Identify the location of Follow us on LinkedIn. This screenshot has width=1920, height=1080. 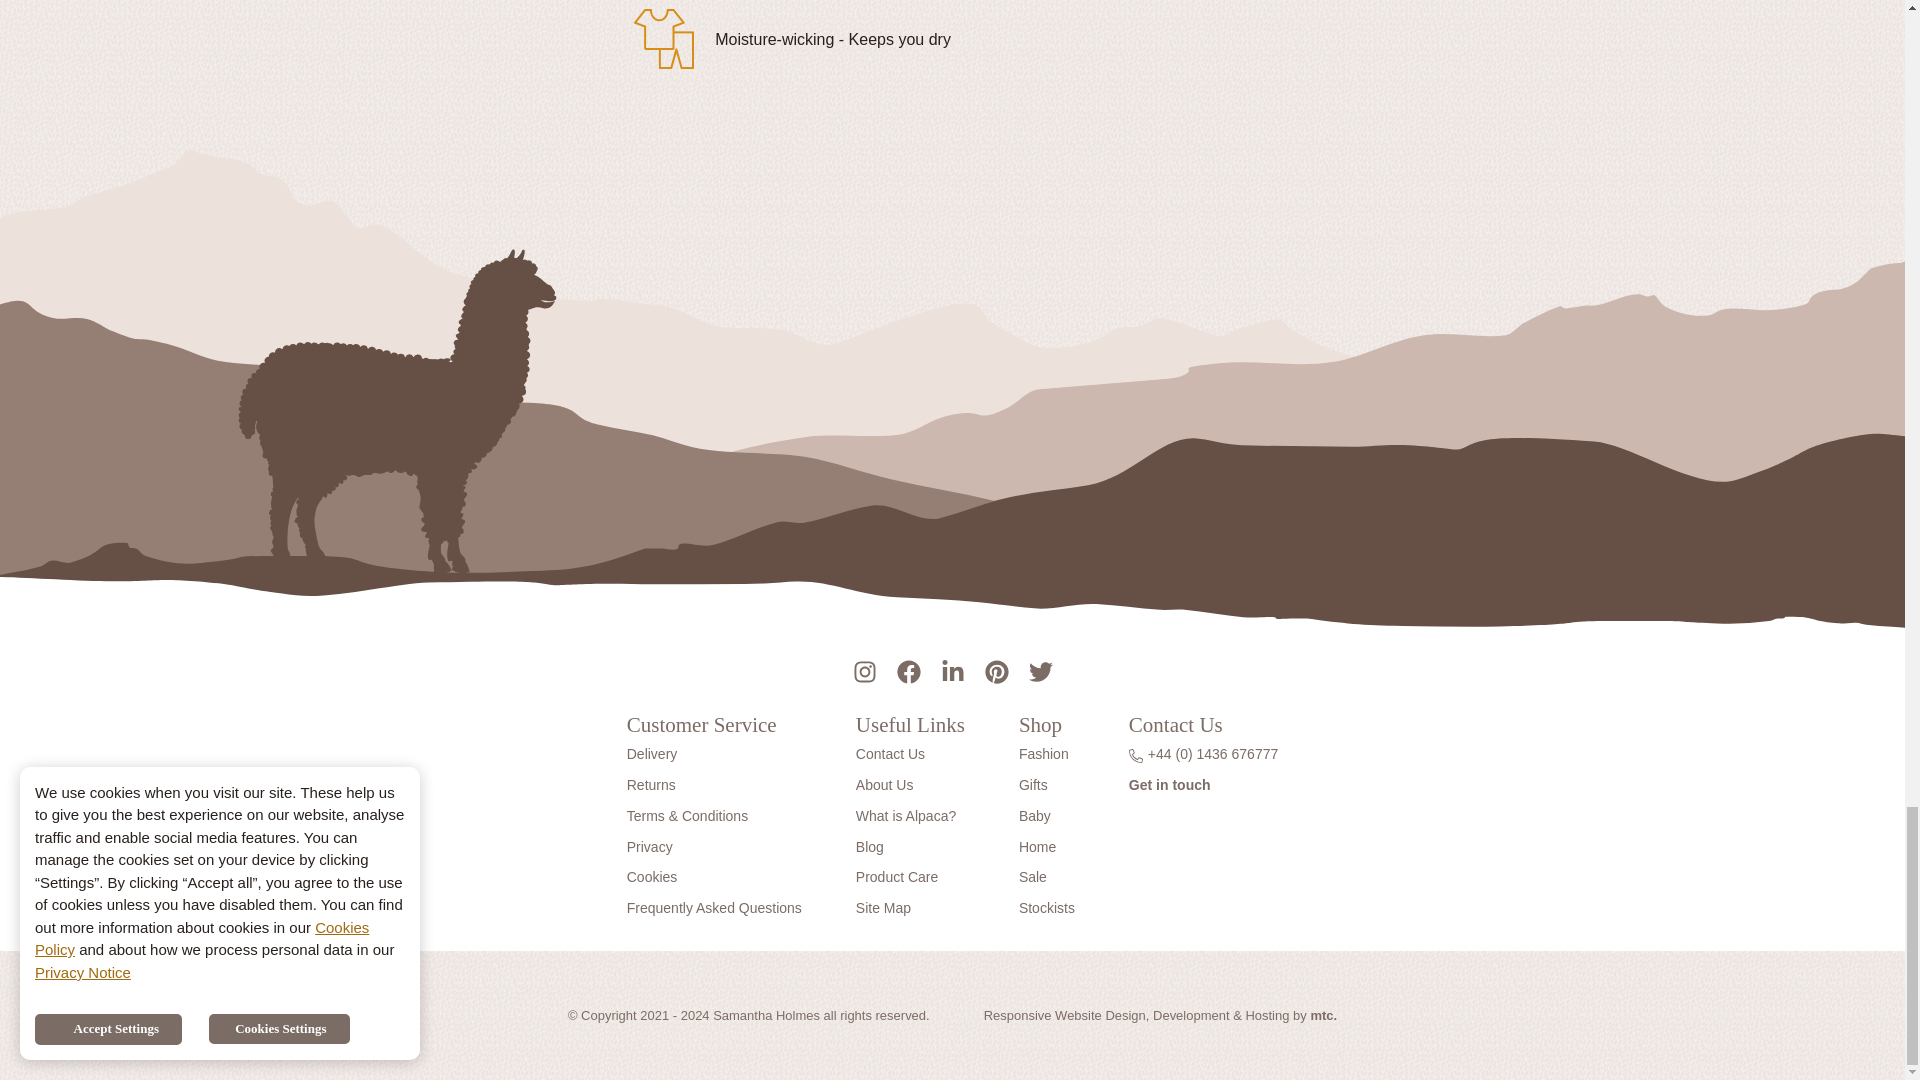
(951, 669).